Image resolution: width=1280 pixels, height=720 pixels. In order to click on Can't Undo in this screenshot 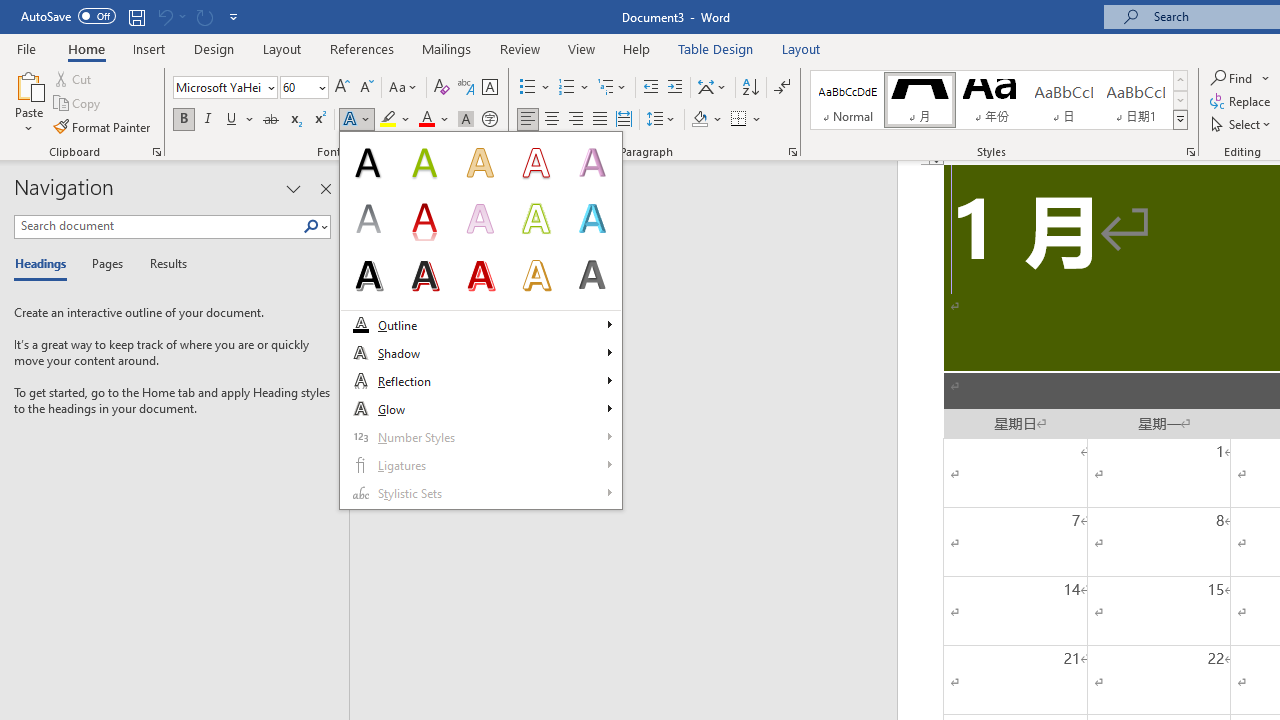, I will do `click(164, 16)`.